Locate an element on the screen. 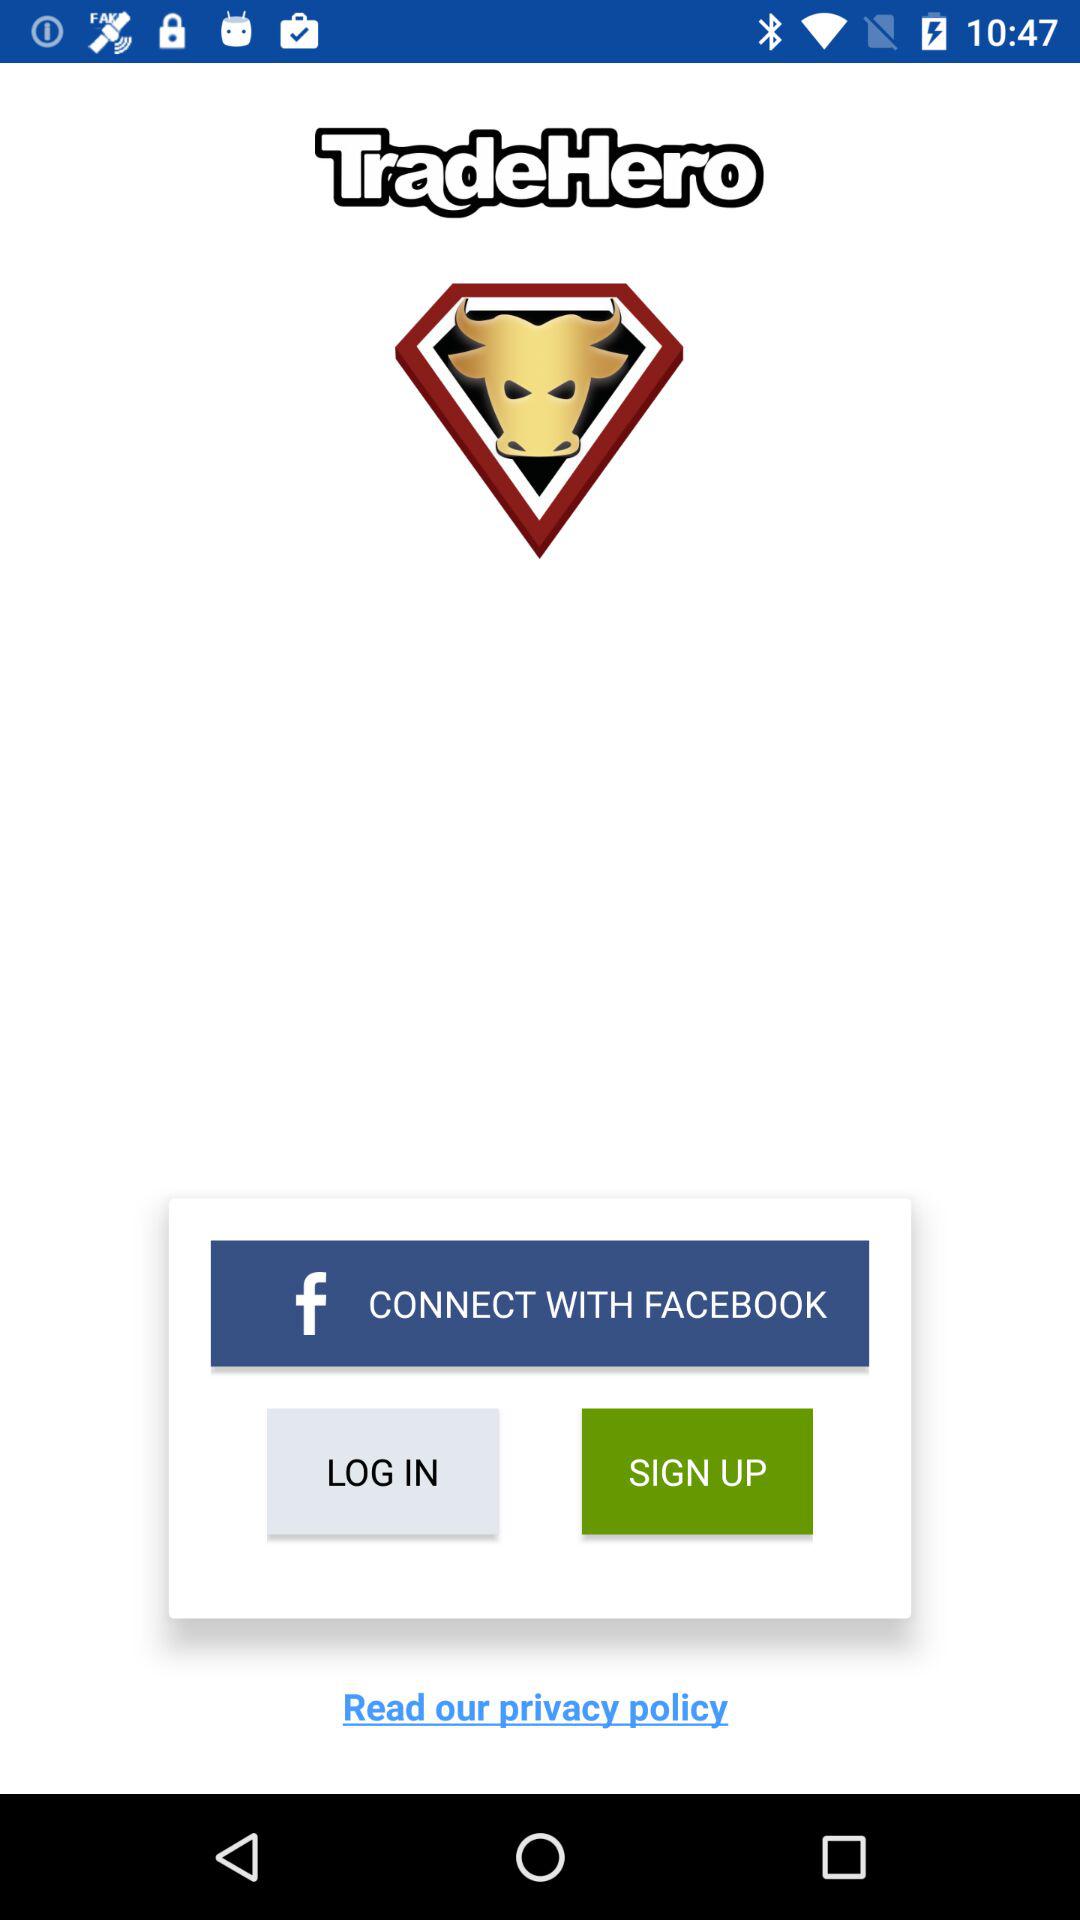 The image size is (1080, 1920). click connect with facebook icon is located at coordinates (540, 1303).